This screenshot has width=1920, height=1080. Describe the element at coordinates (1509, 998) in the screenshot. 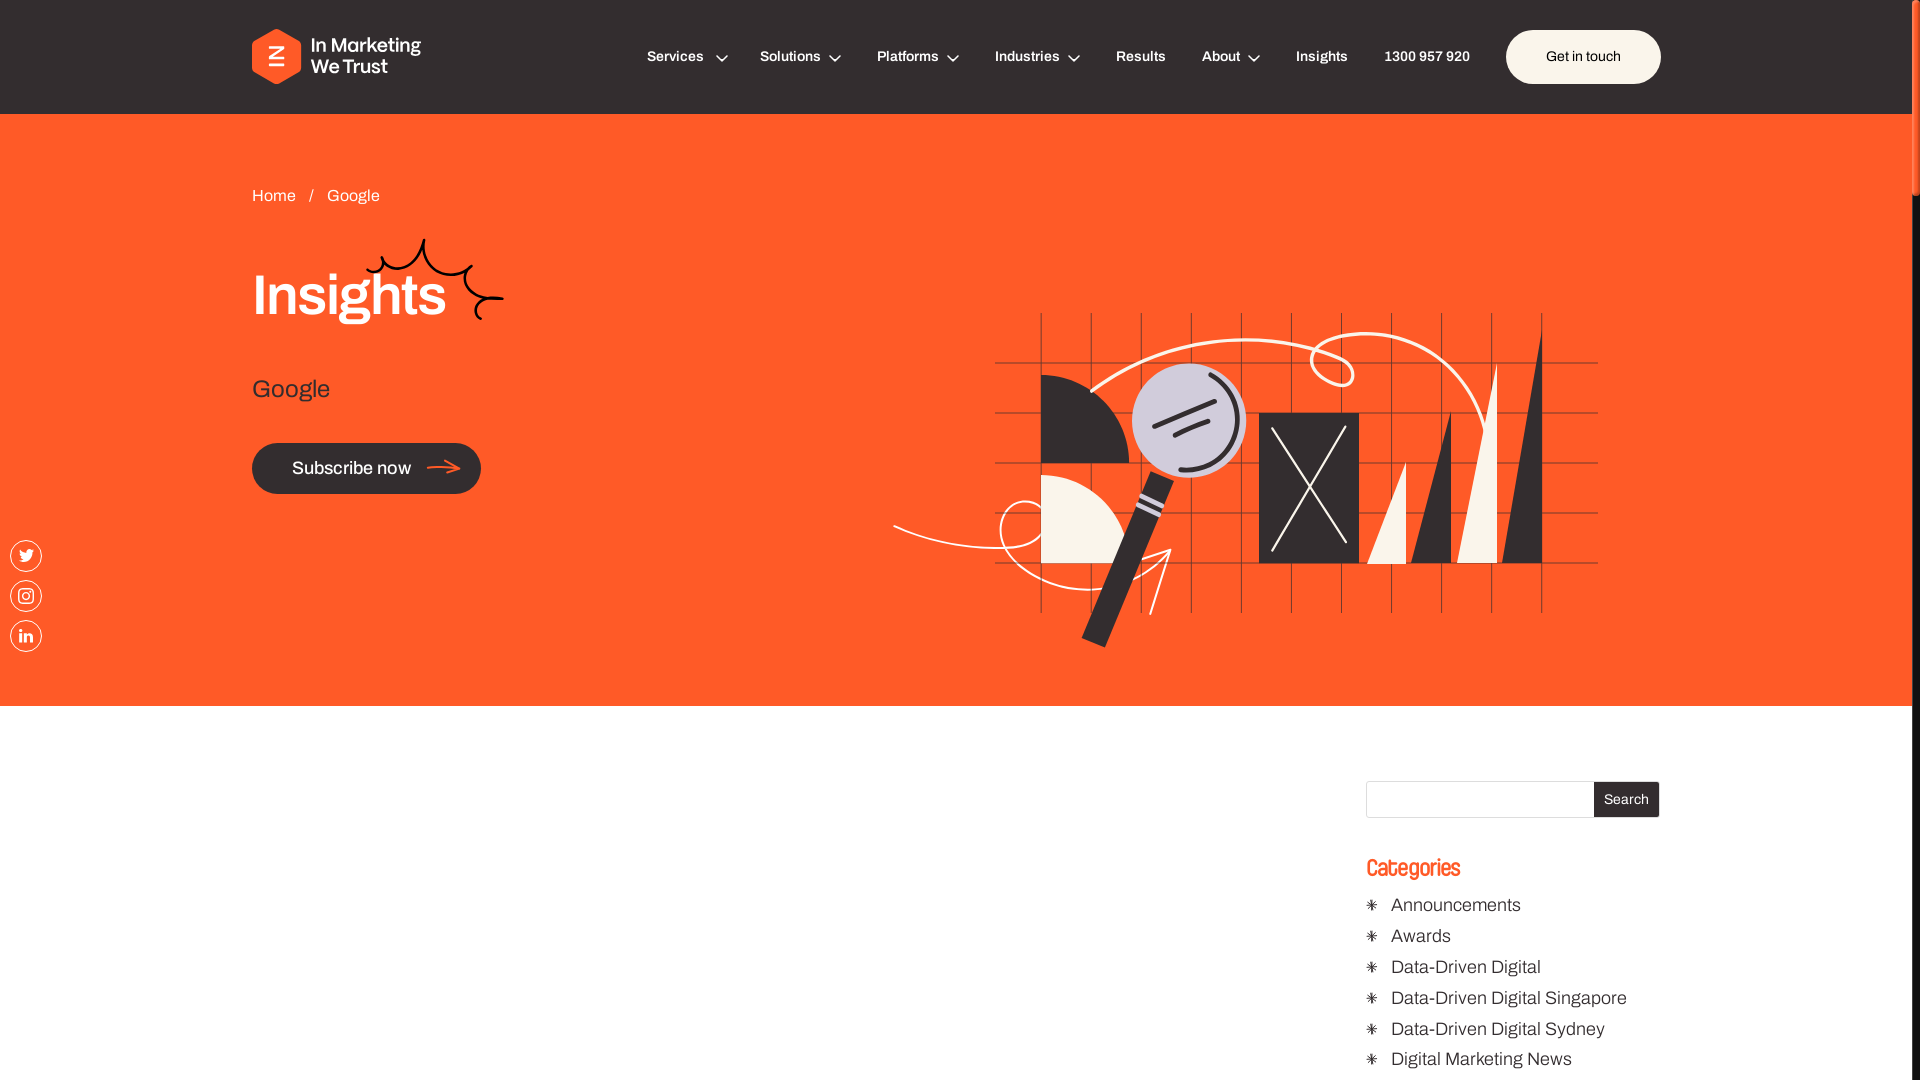

I see `Data-Driven Digital Singapore` at that location.